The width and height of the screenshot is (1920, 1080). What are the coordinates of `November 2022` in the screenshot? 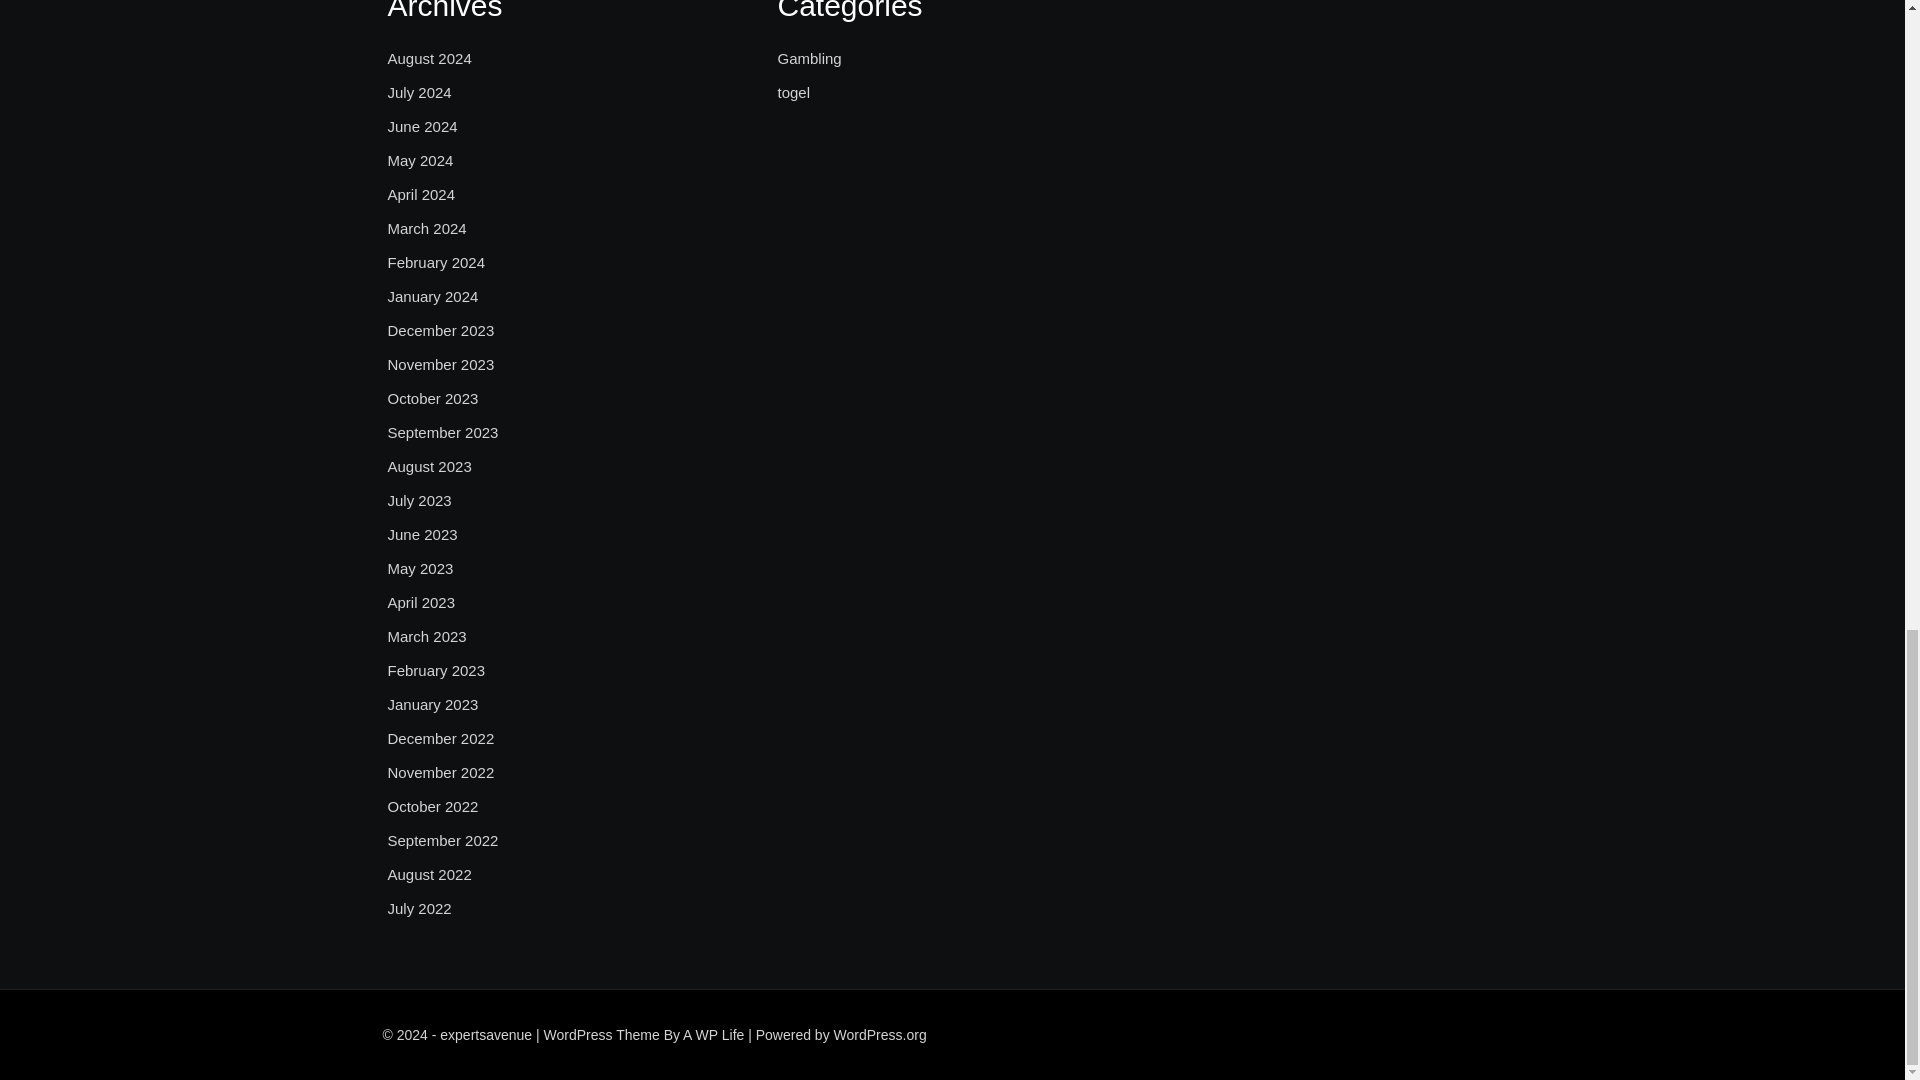 It's located at (441, 773).